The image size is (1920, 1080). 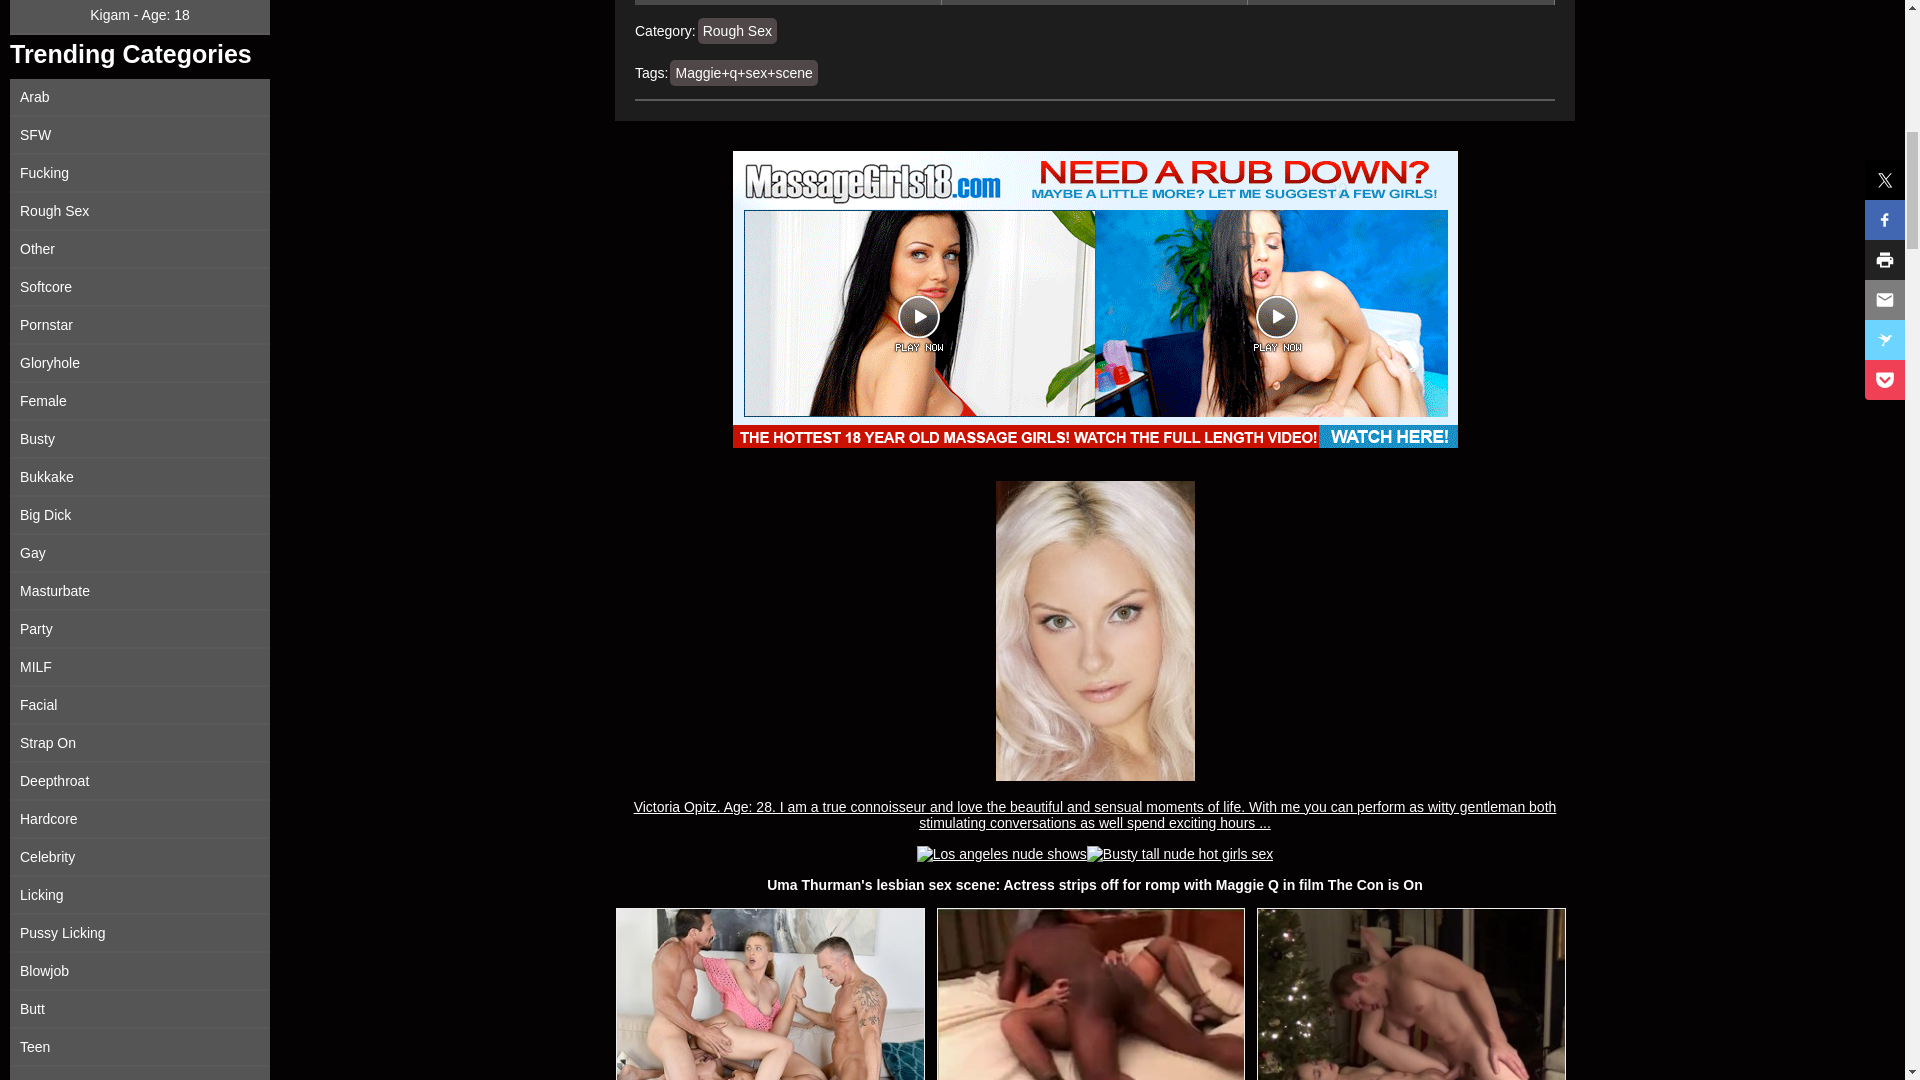 What do you see at coordinates (140, 212) in the screenshot?
I see `Rough Sex` at bounding box center [140, 212].